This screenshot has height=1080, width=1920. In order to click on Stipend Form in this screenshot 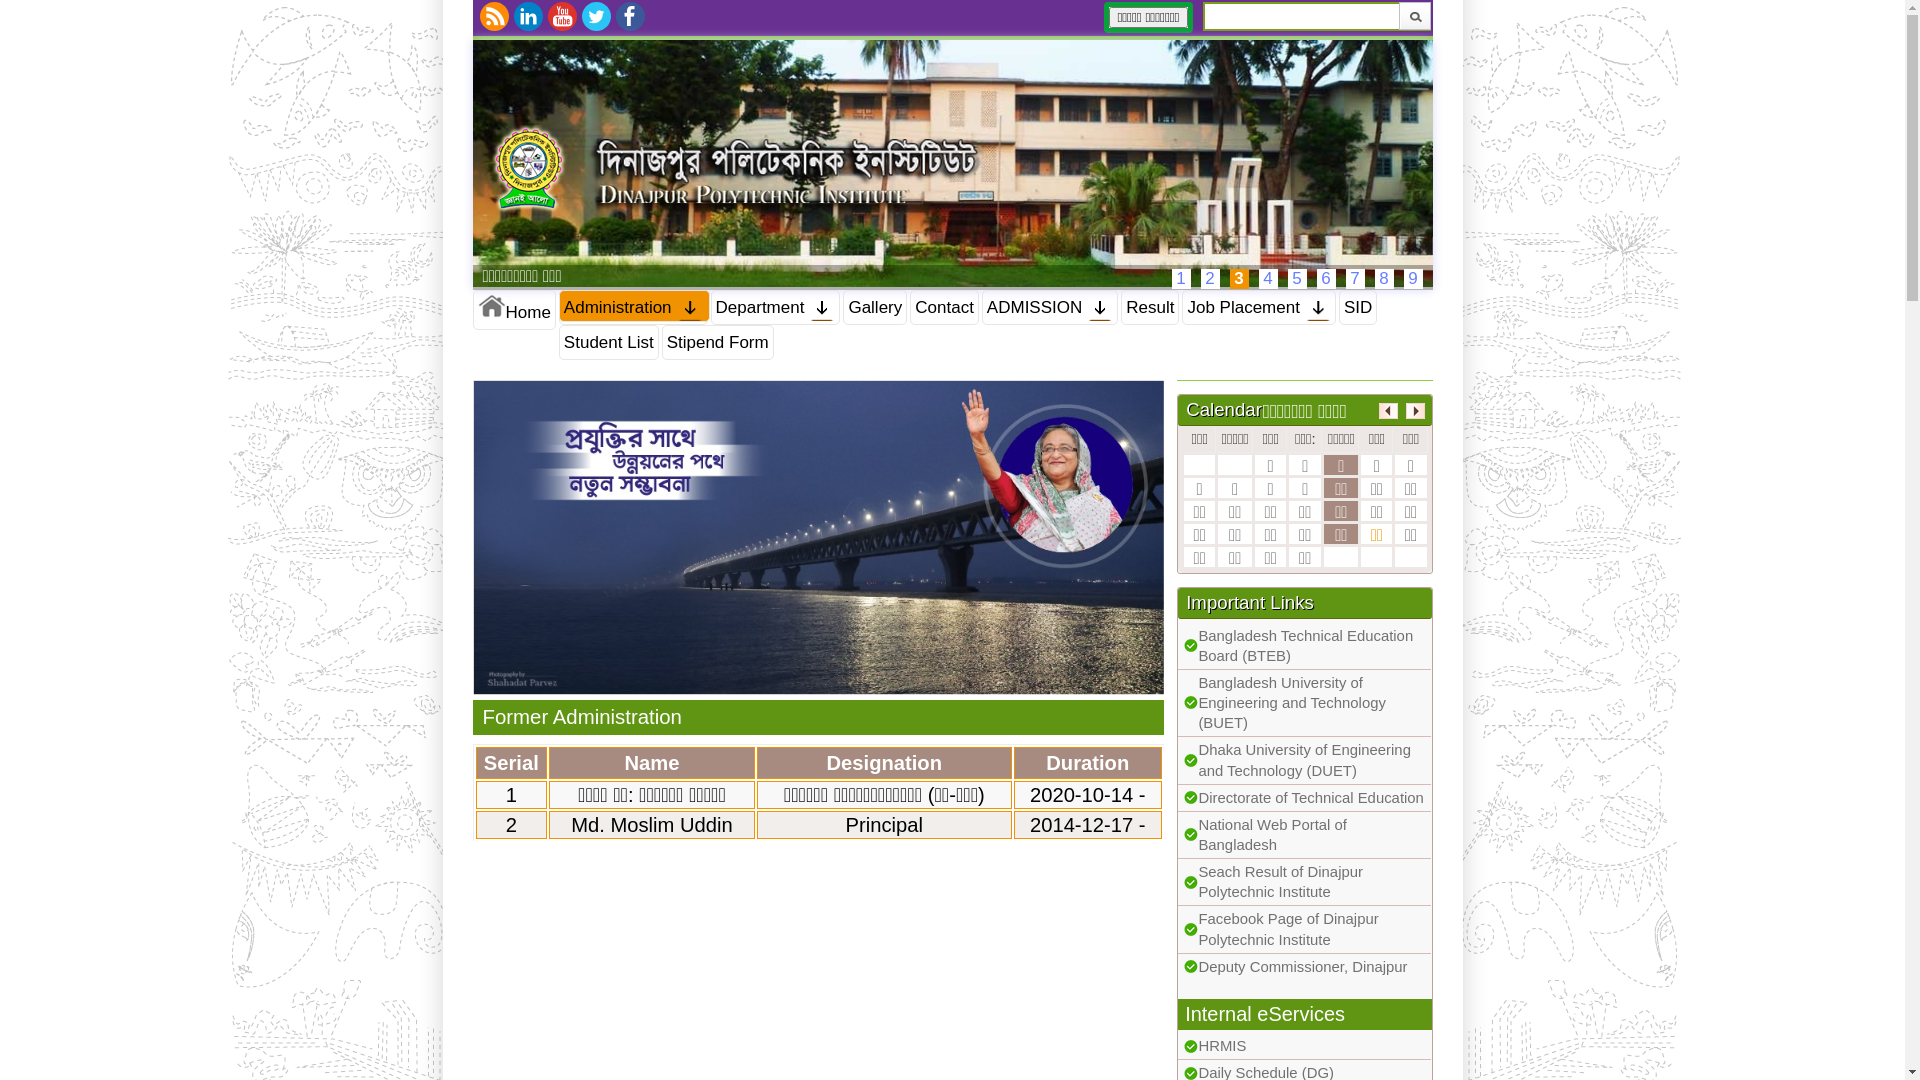, I will do `click(718, 342)`.